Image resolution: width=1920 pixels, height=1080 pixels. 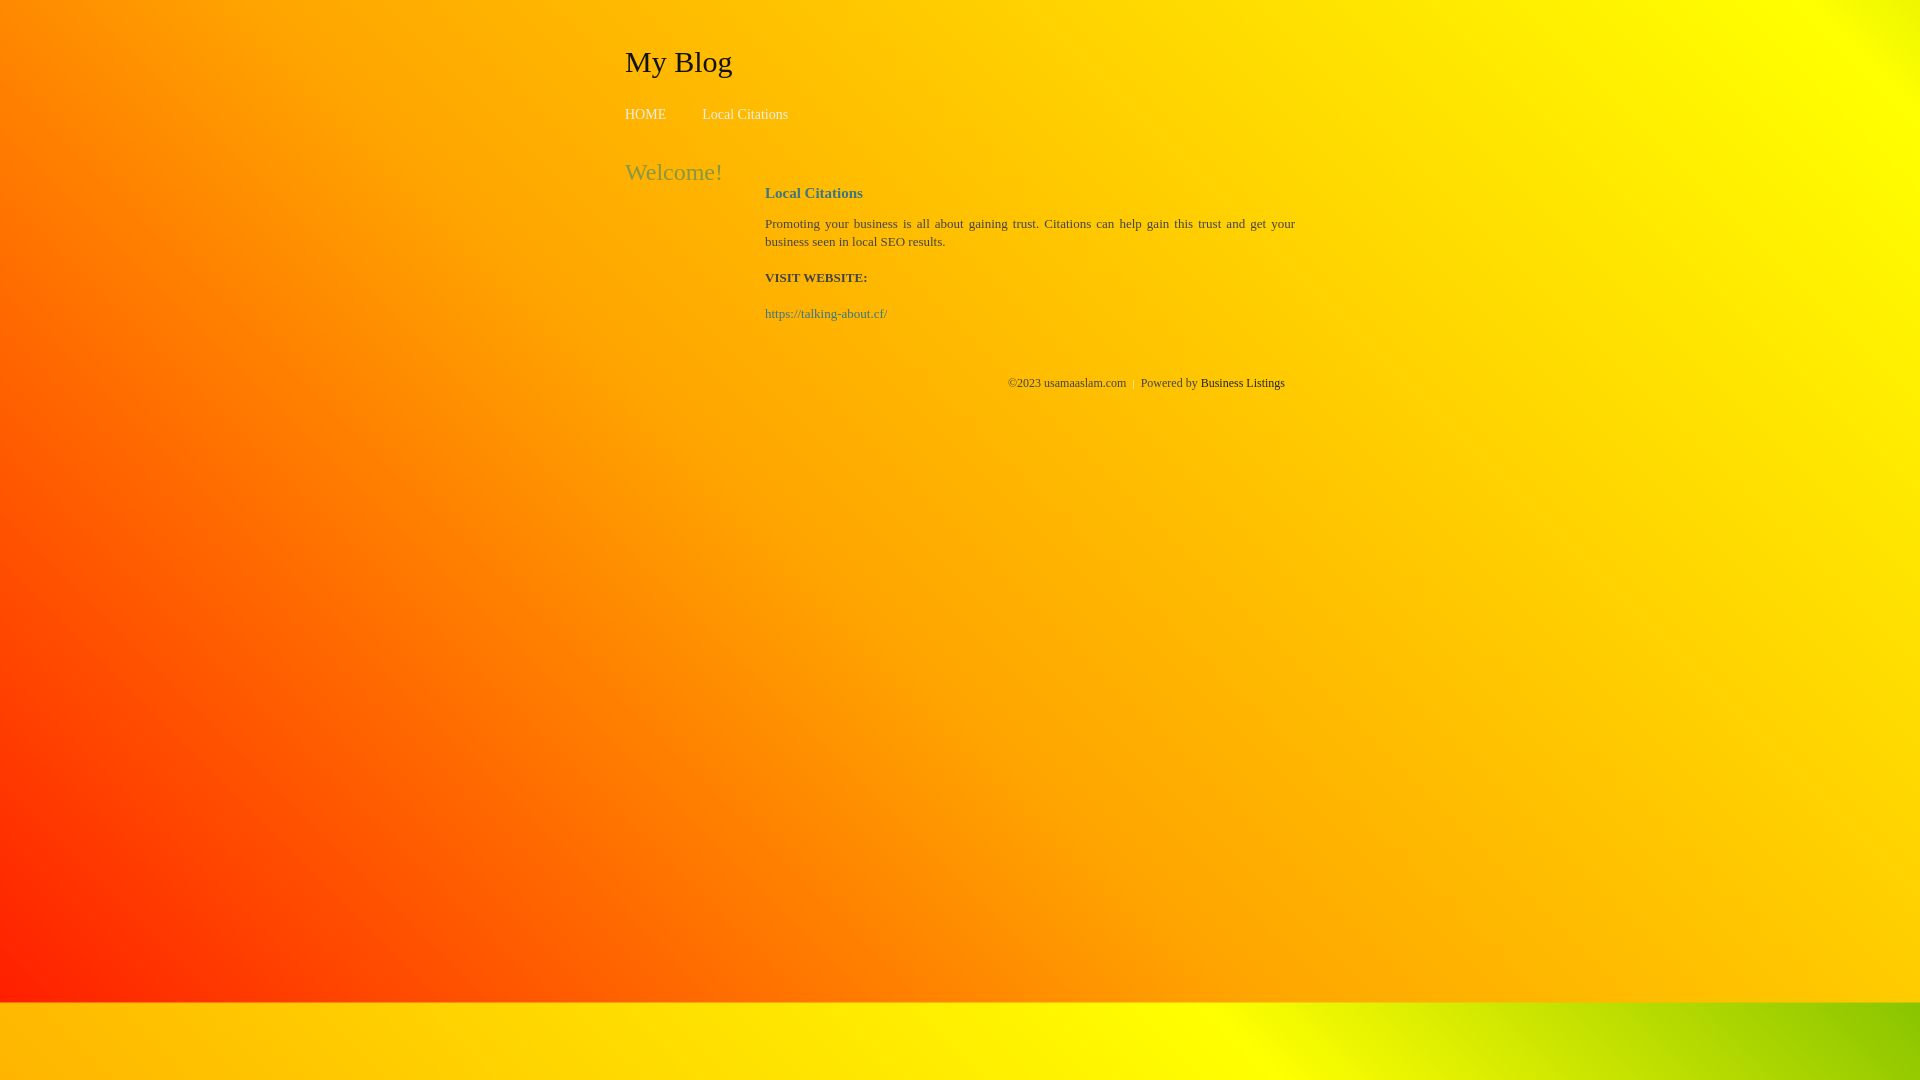 What do you see at coordinates (679, 61) in the screenshot?
I see `My Blog` at bounding box center [679, 61].